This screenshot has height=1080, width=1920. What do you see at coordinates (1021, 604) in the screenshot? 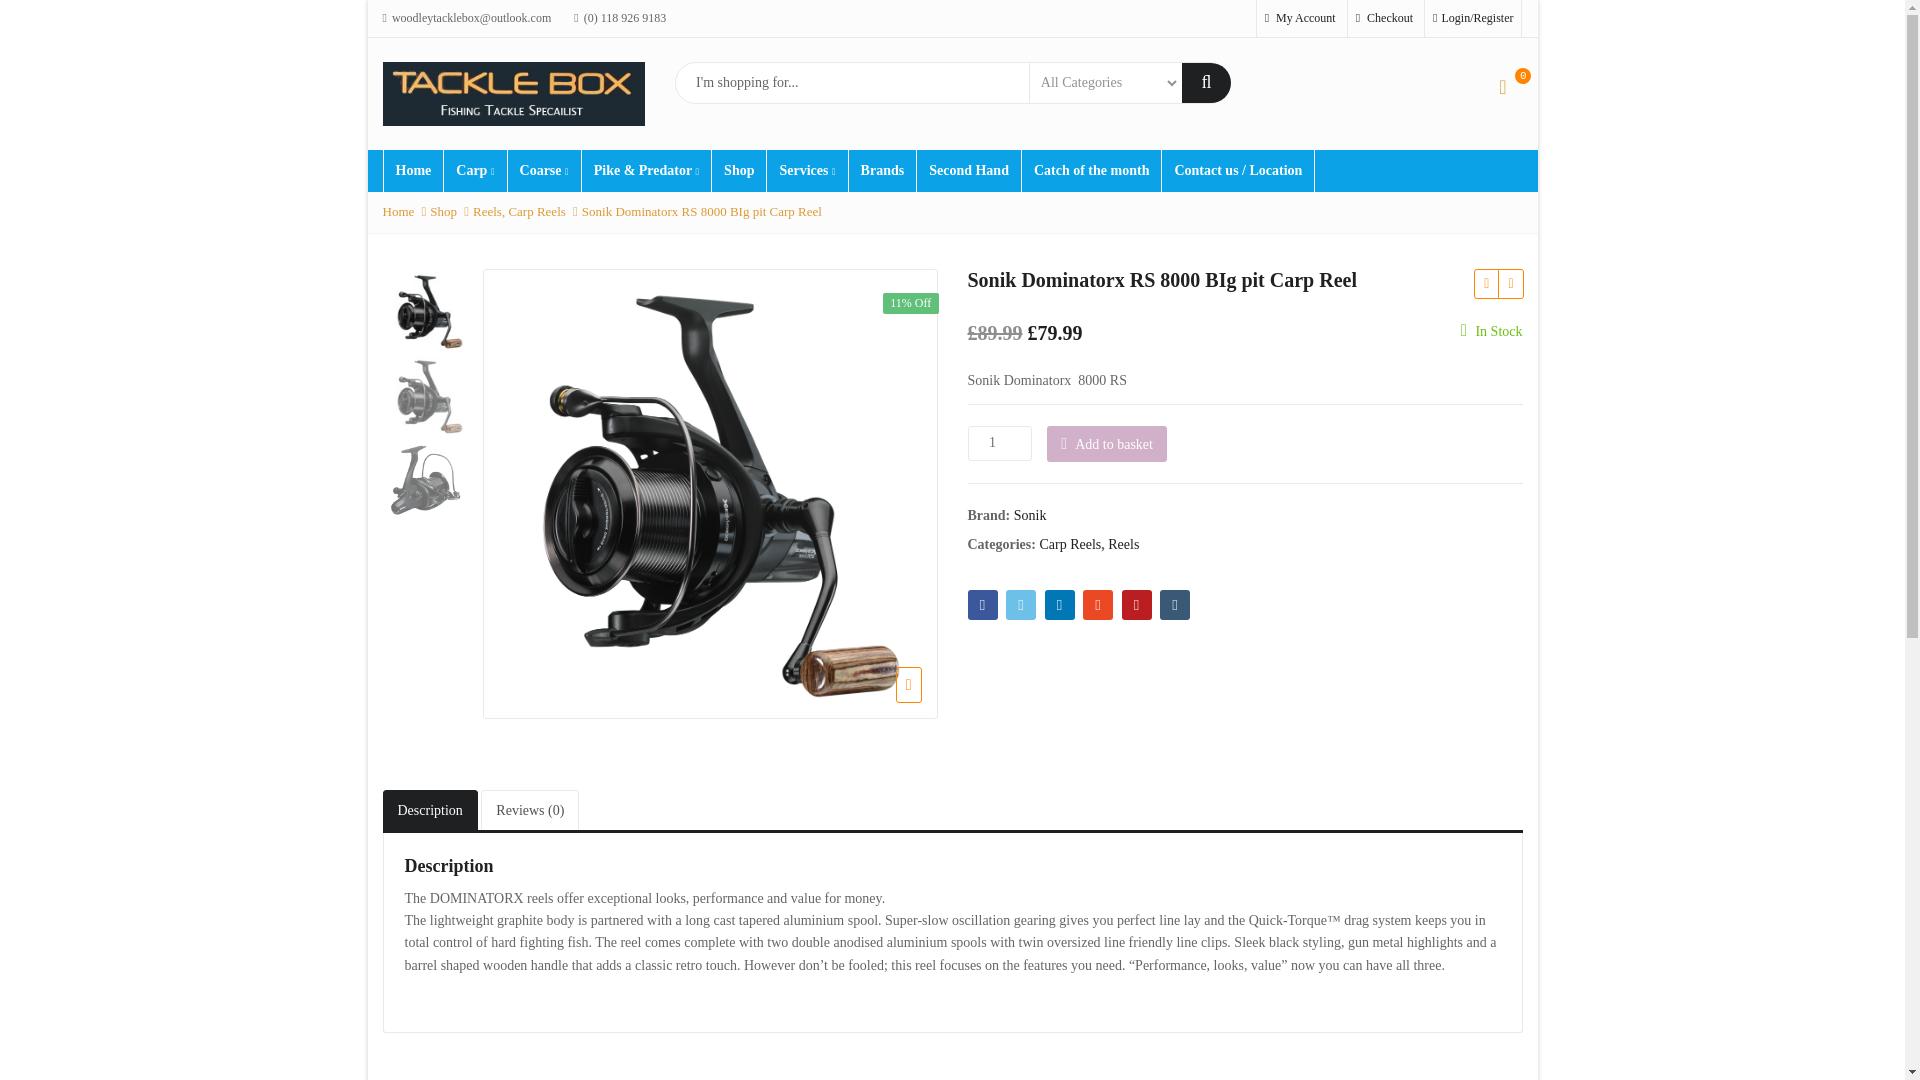
I see `Share on Twitter` at bounding box center [1021, 604].